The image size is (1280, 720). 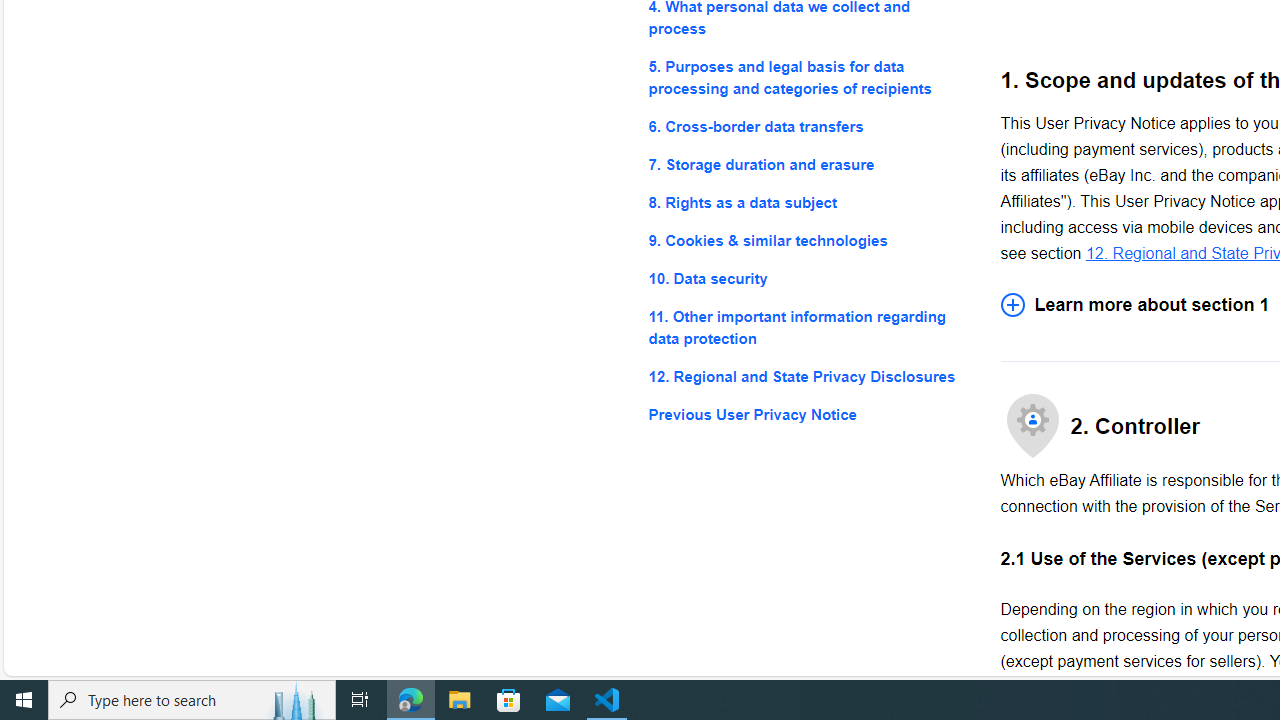 I want to click on 8. Rights as a data subject, so click(x=808, y=204).